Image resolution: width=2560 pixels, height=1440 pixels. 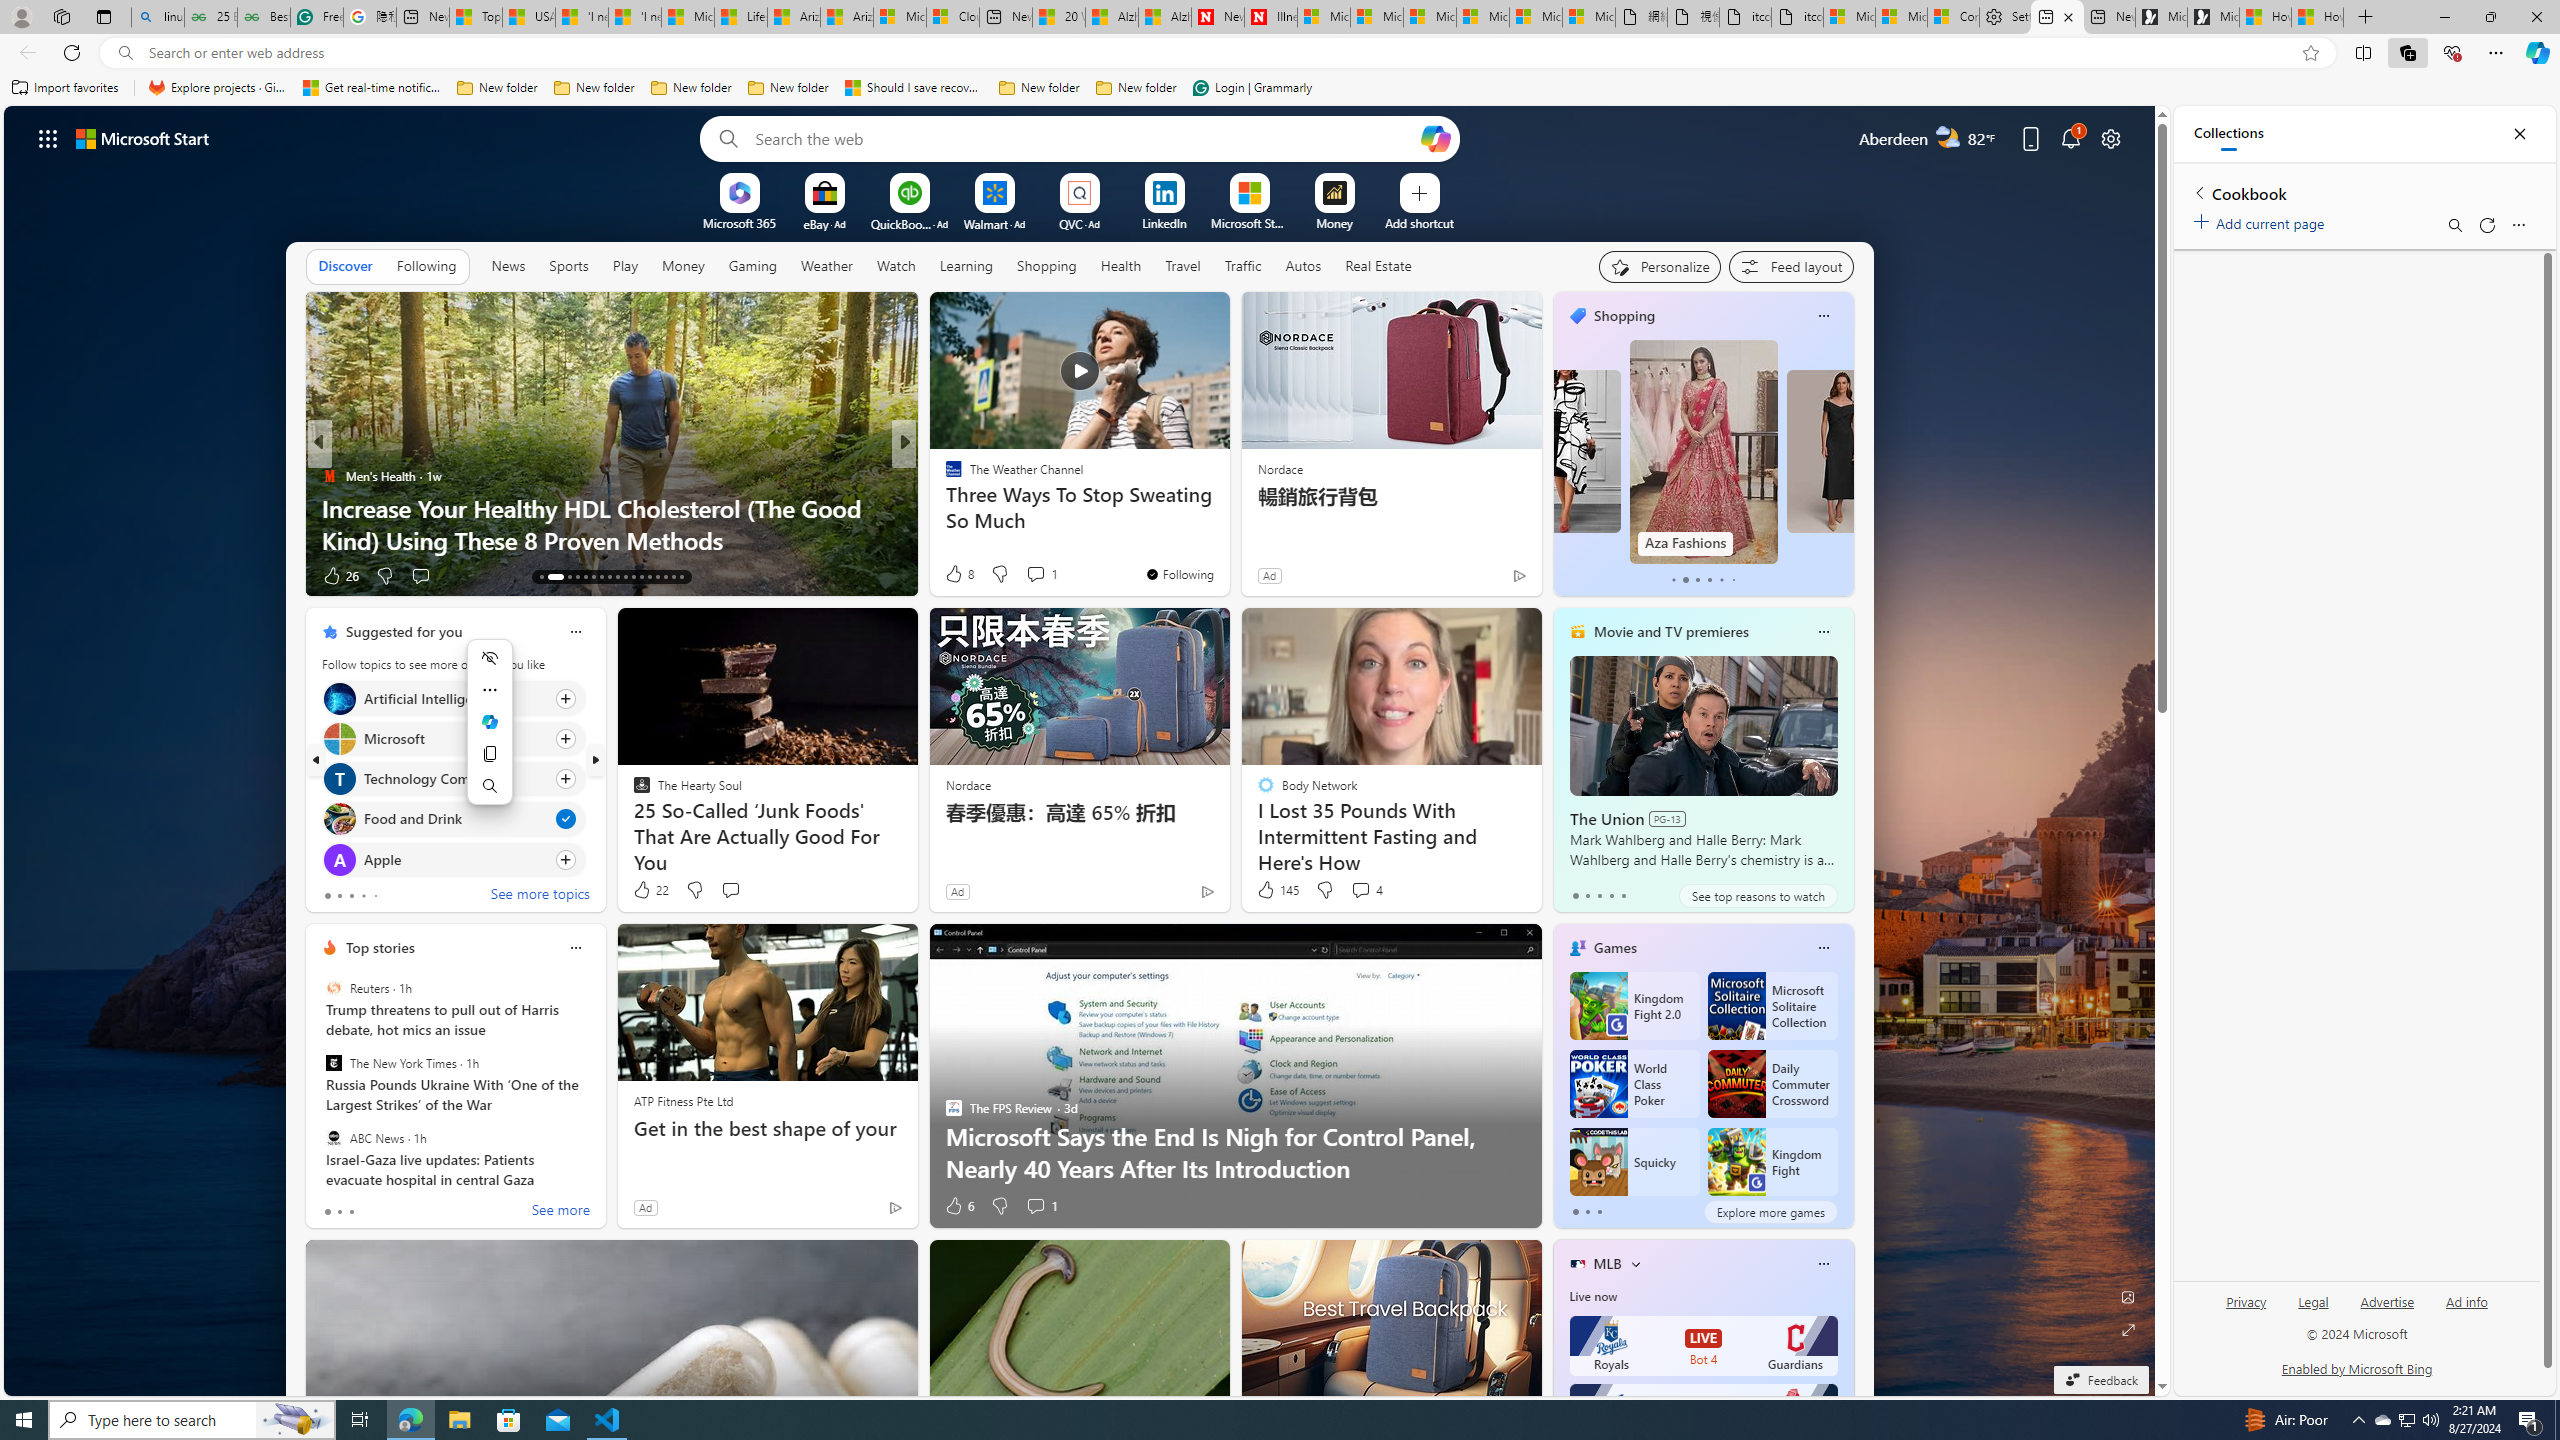 I want to click on Add current page, so click(x=2262, y=219).